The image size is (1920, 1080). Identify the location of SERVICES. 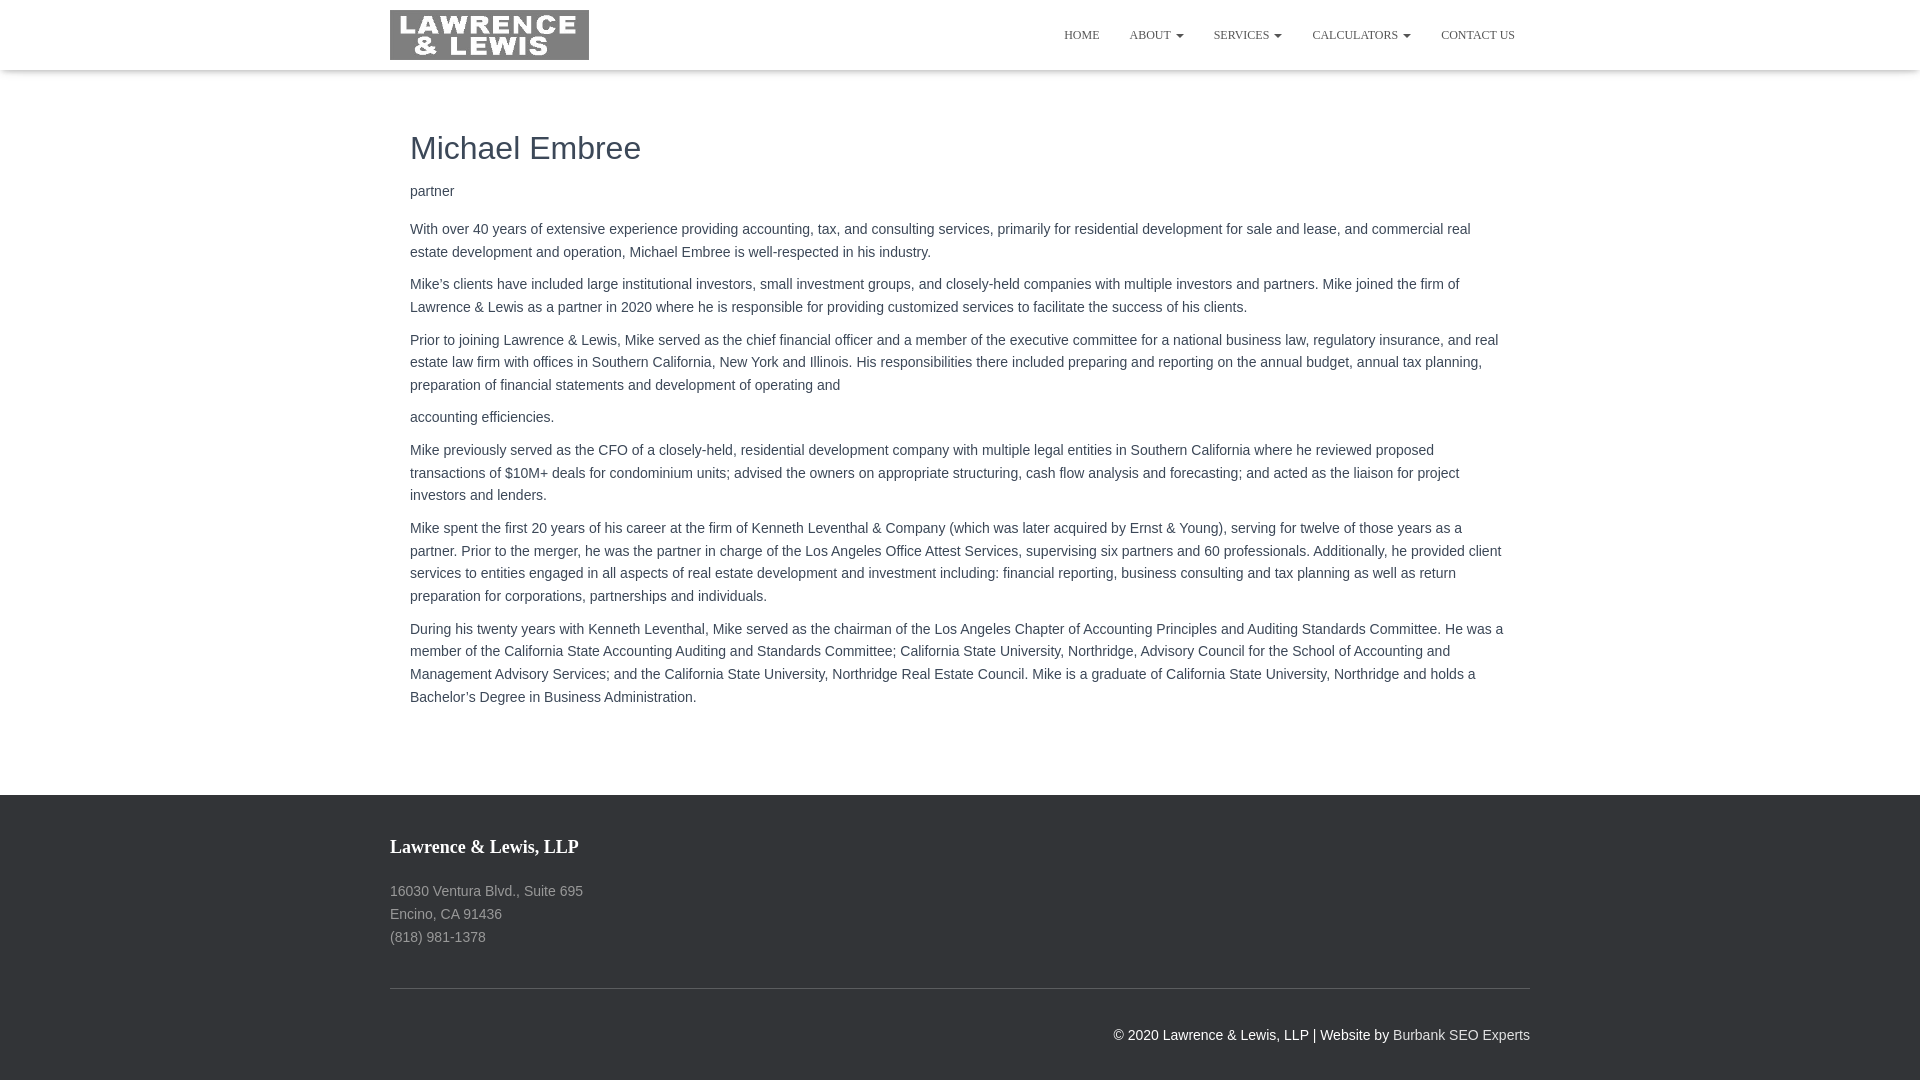
(1248, 34).